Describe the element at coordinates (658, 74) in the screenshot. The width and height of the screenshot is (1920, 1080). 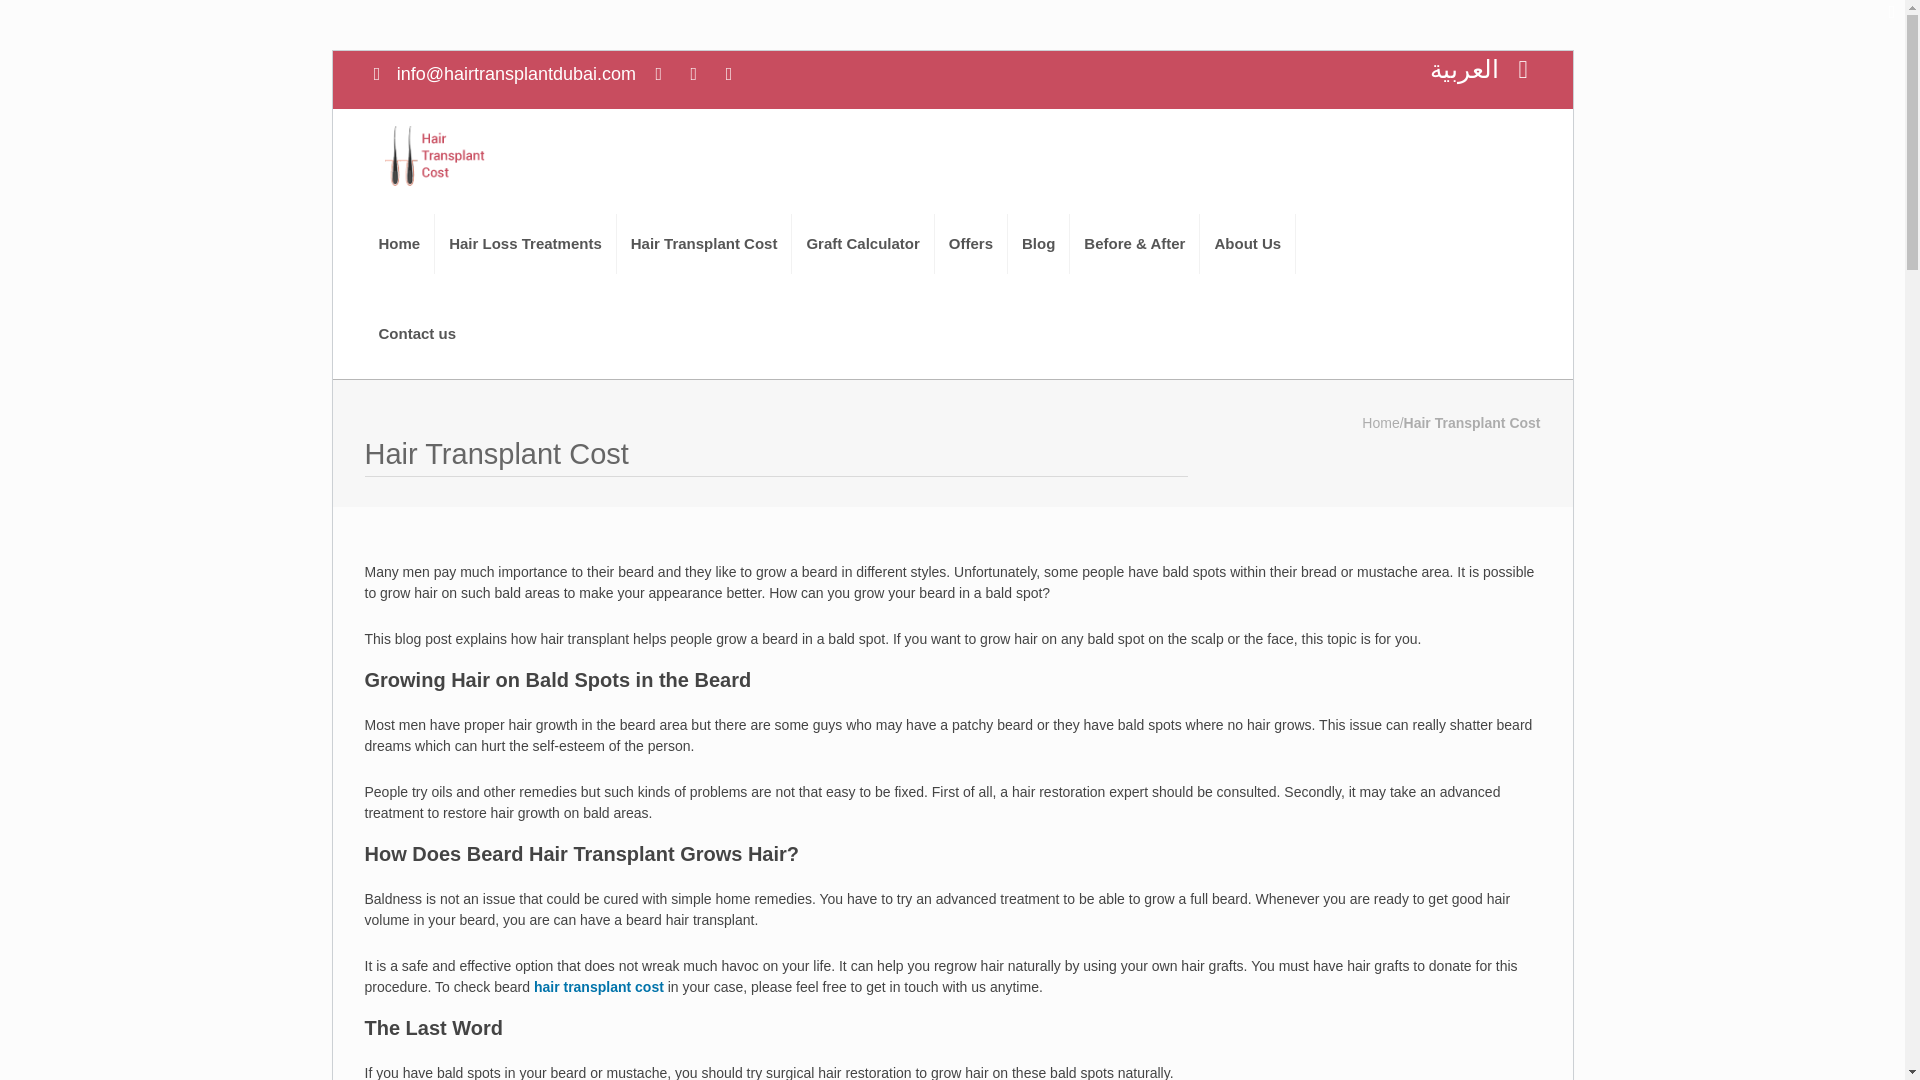
I see `Facebook` at that location.